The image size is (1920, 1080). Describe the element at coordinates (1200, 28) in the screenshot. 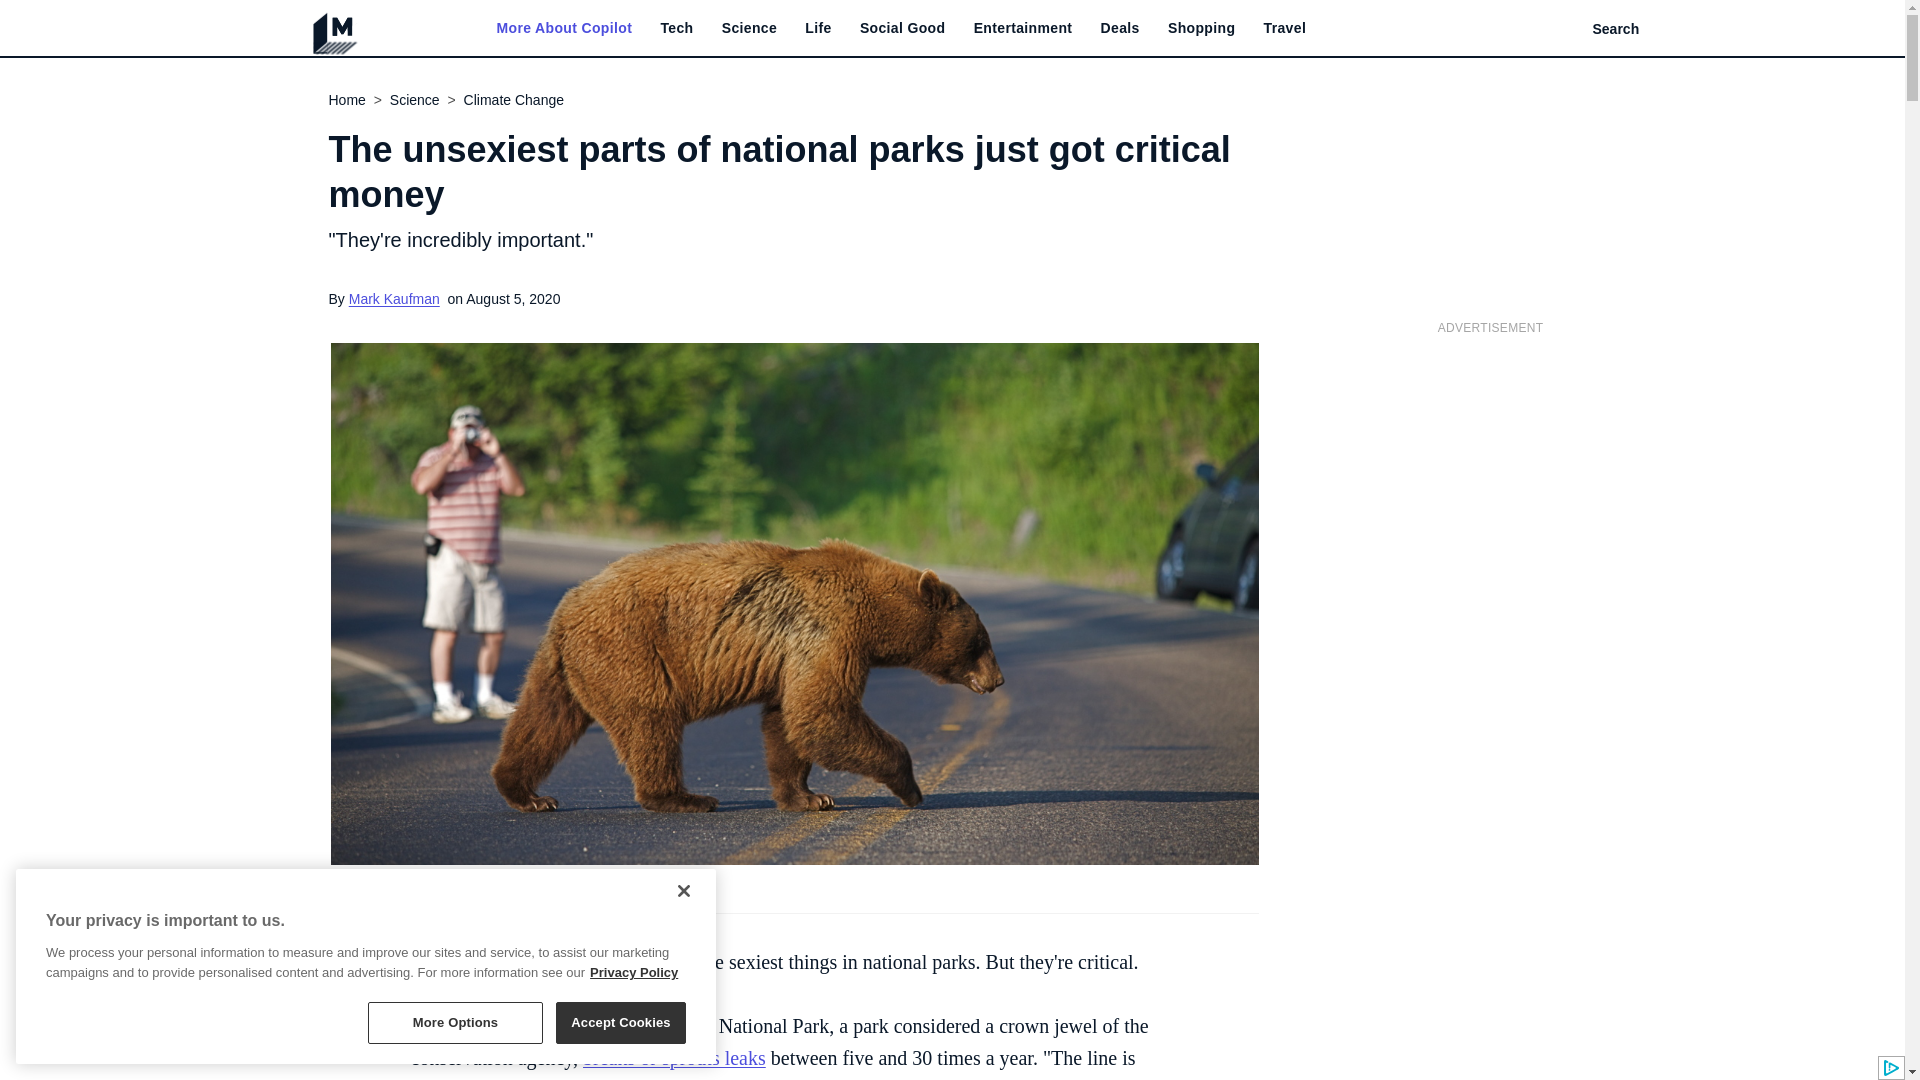

I see `Shopping` at that location.